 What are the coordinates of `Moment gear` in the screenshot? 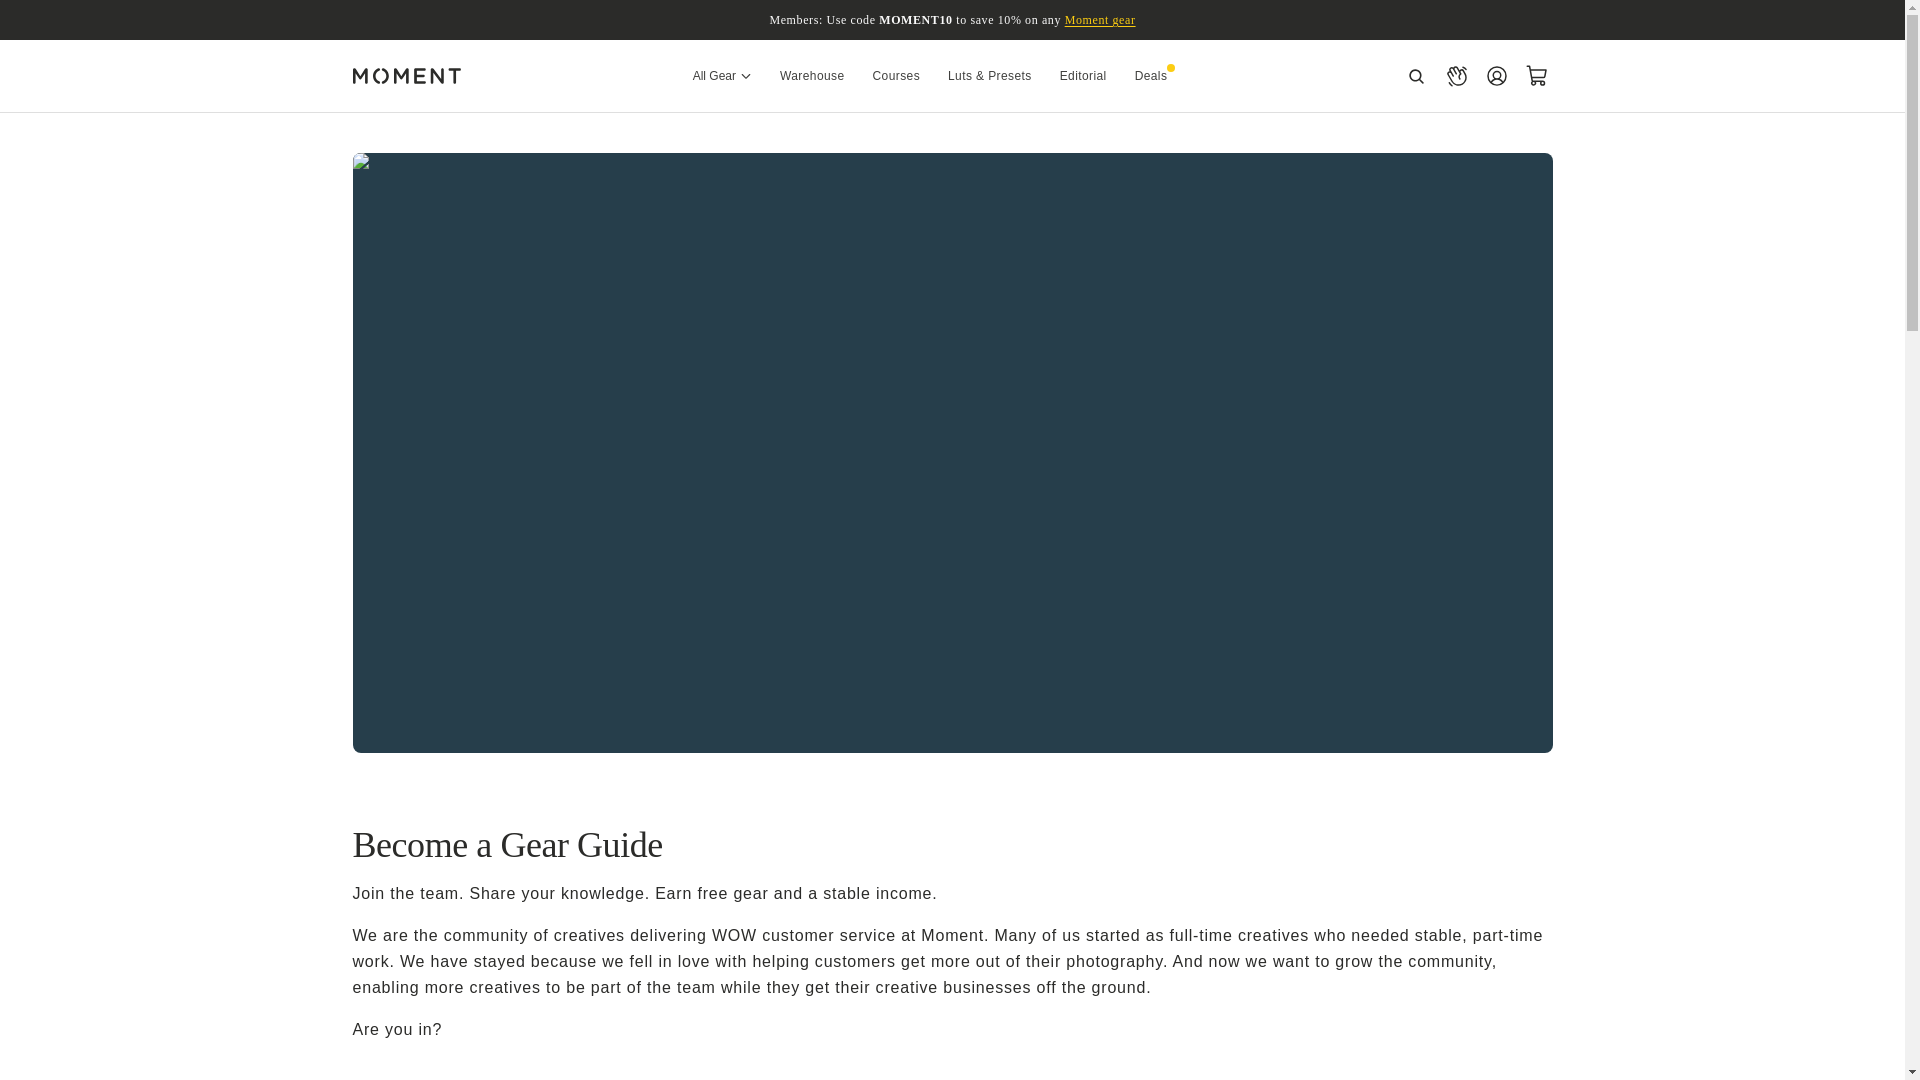 It's located at (1100, 20).